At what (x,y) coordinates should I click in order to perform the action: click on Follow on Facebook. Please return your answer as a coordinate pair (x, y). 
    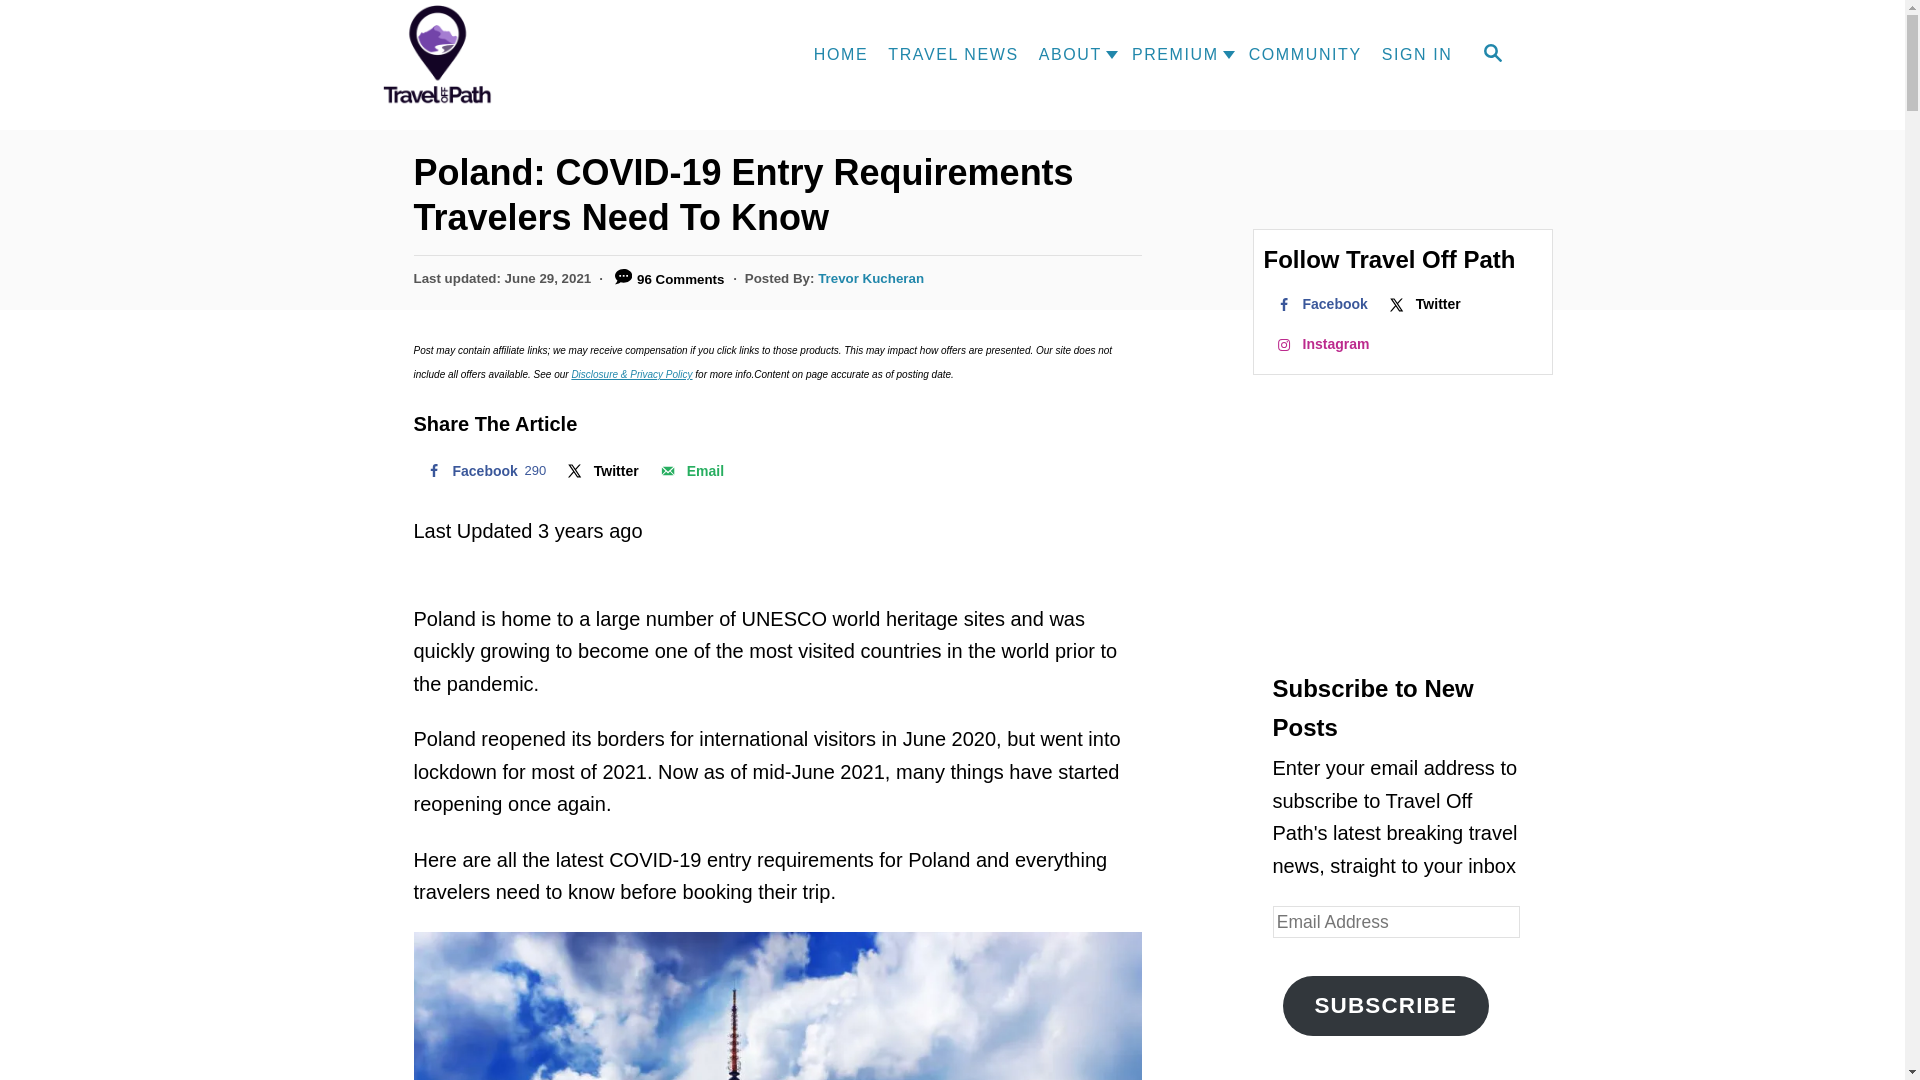
    Looking at the image, I should click on (1320, 304).